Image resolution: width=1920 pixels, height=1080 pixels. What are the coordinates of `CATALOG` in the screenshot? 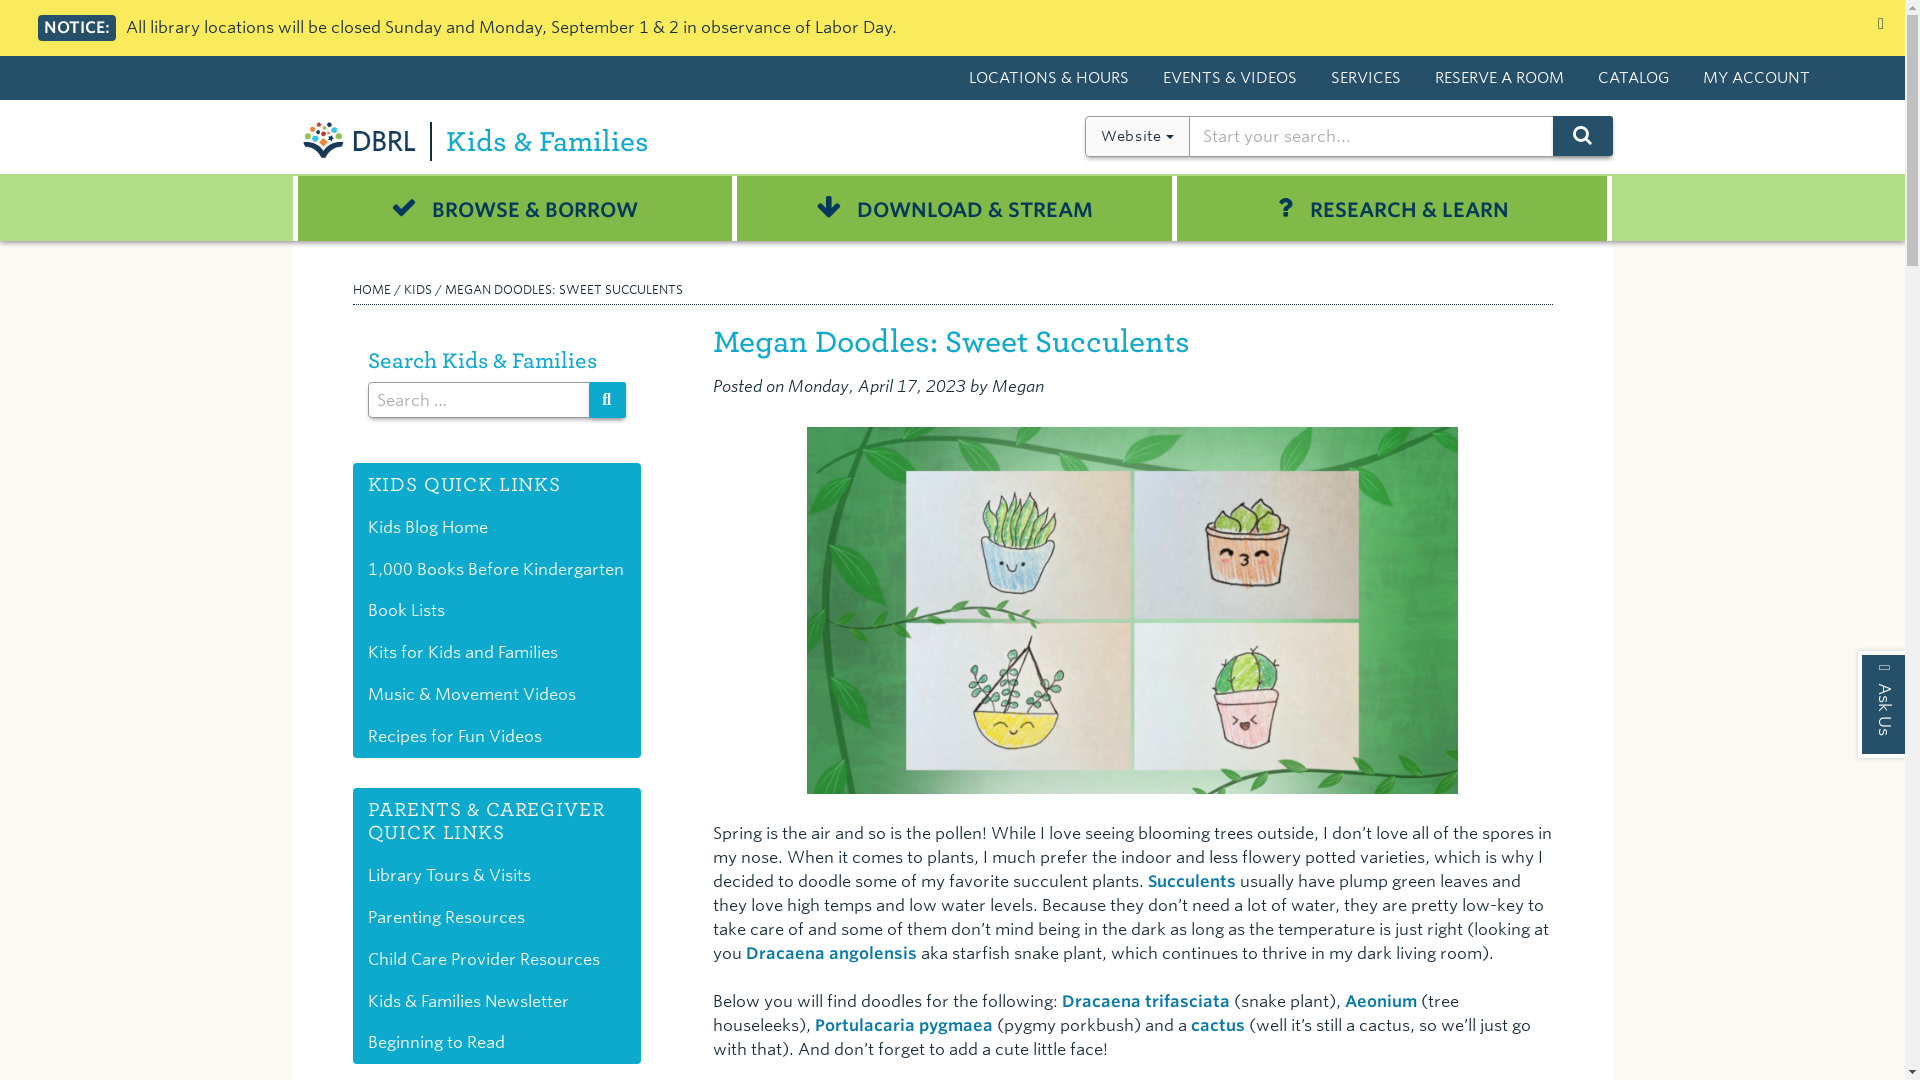 It's located at (1632, 80).